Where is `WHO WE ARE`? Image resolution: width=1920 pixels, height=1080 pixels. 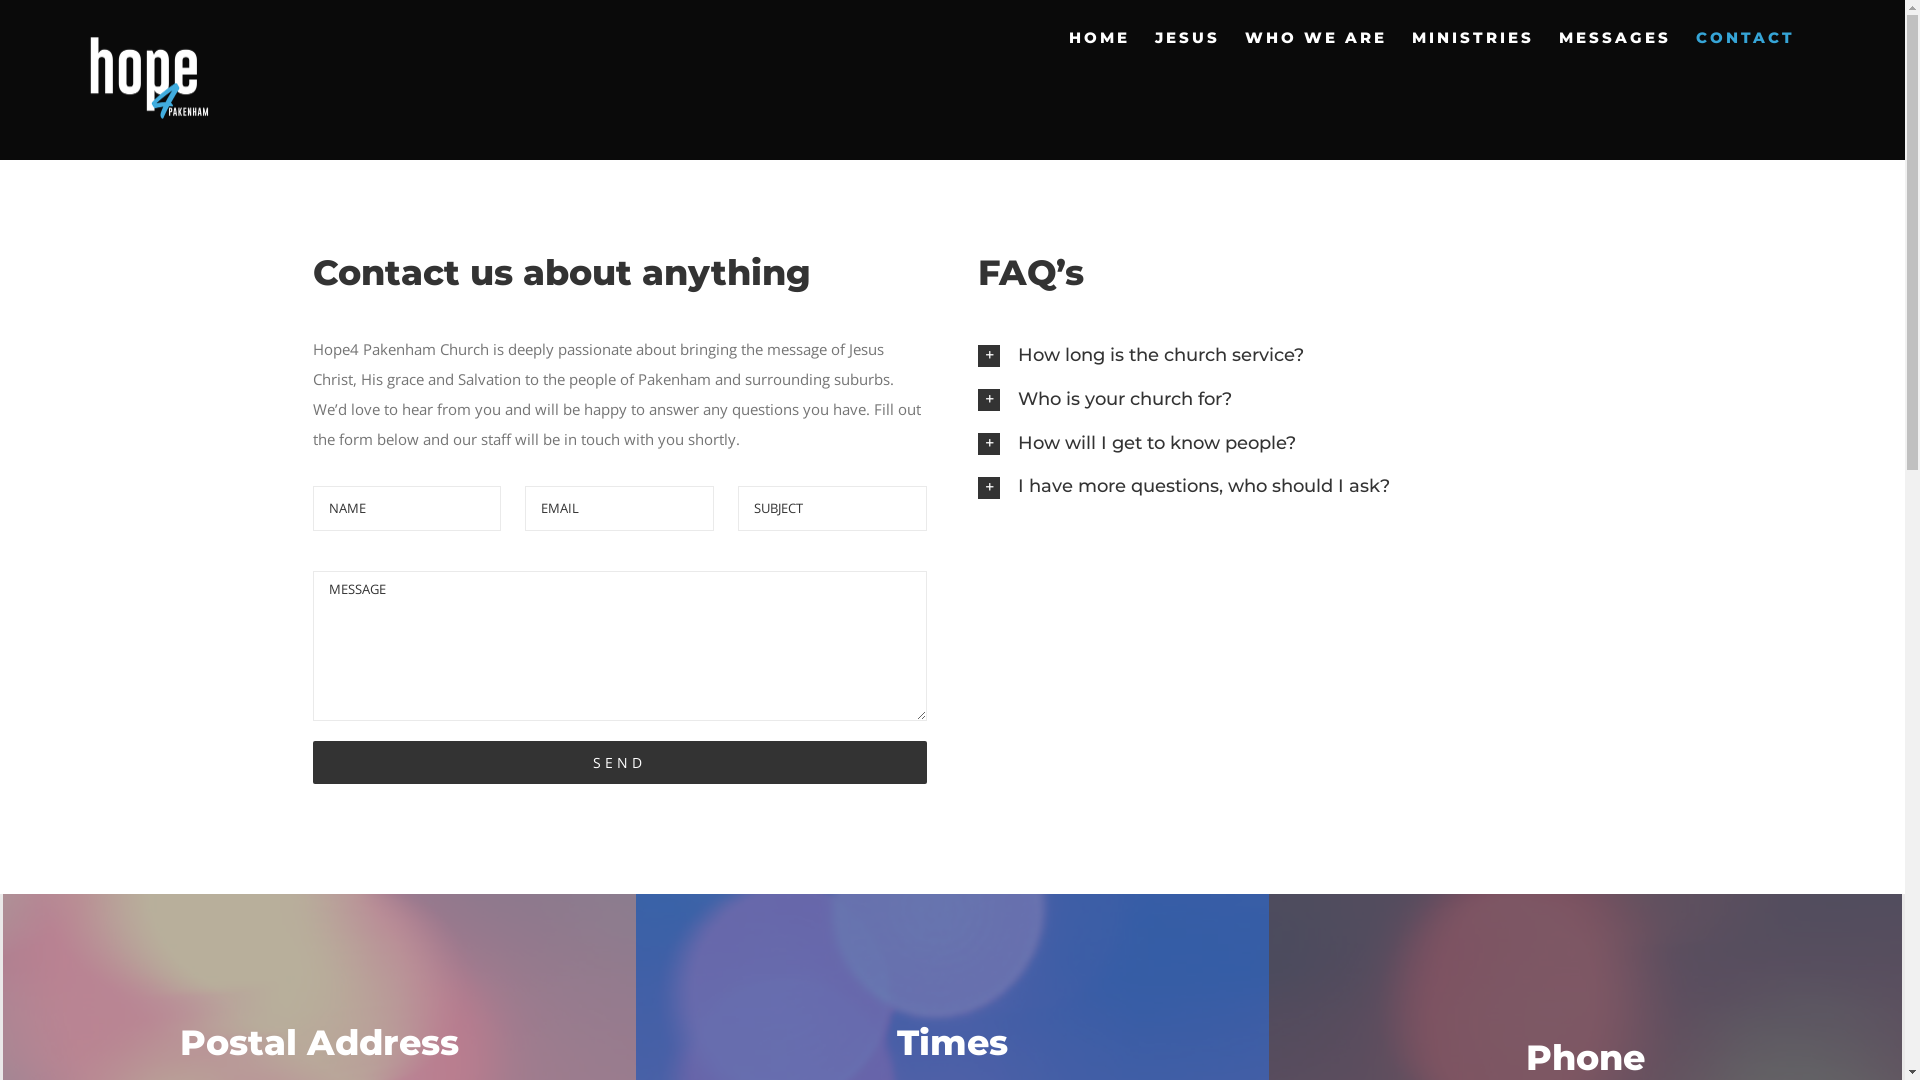 WHO WE ARE is located at coordinates (1316, 37).